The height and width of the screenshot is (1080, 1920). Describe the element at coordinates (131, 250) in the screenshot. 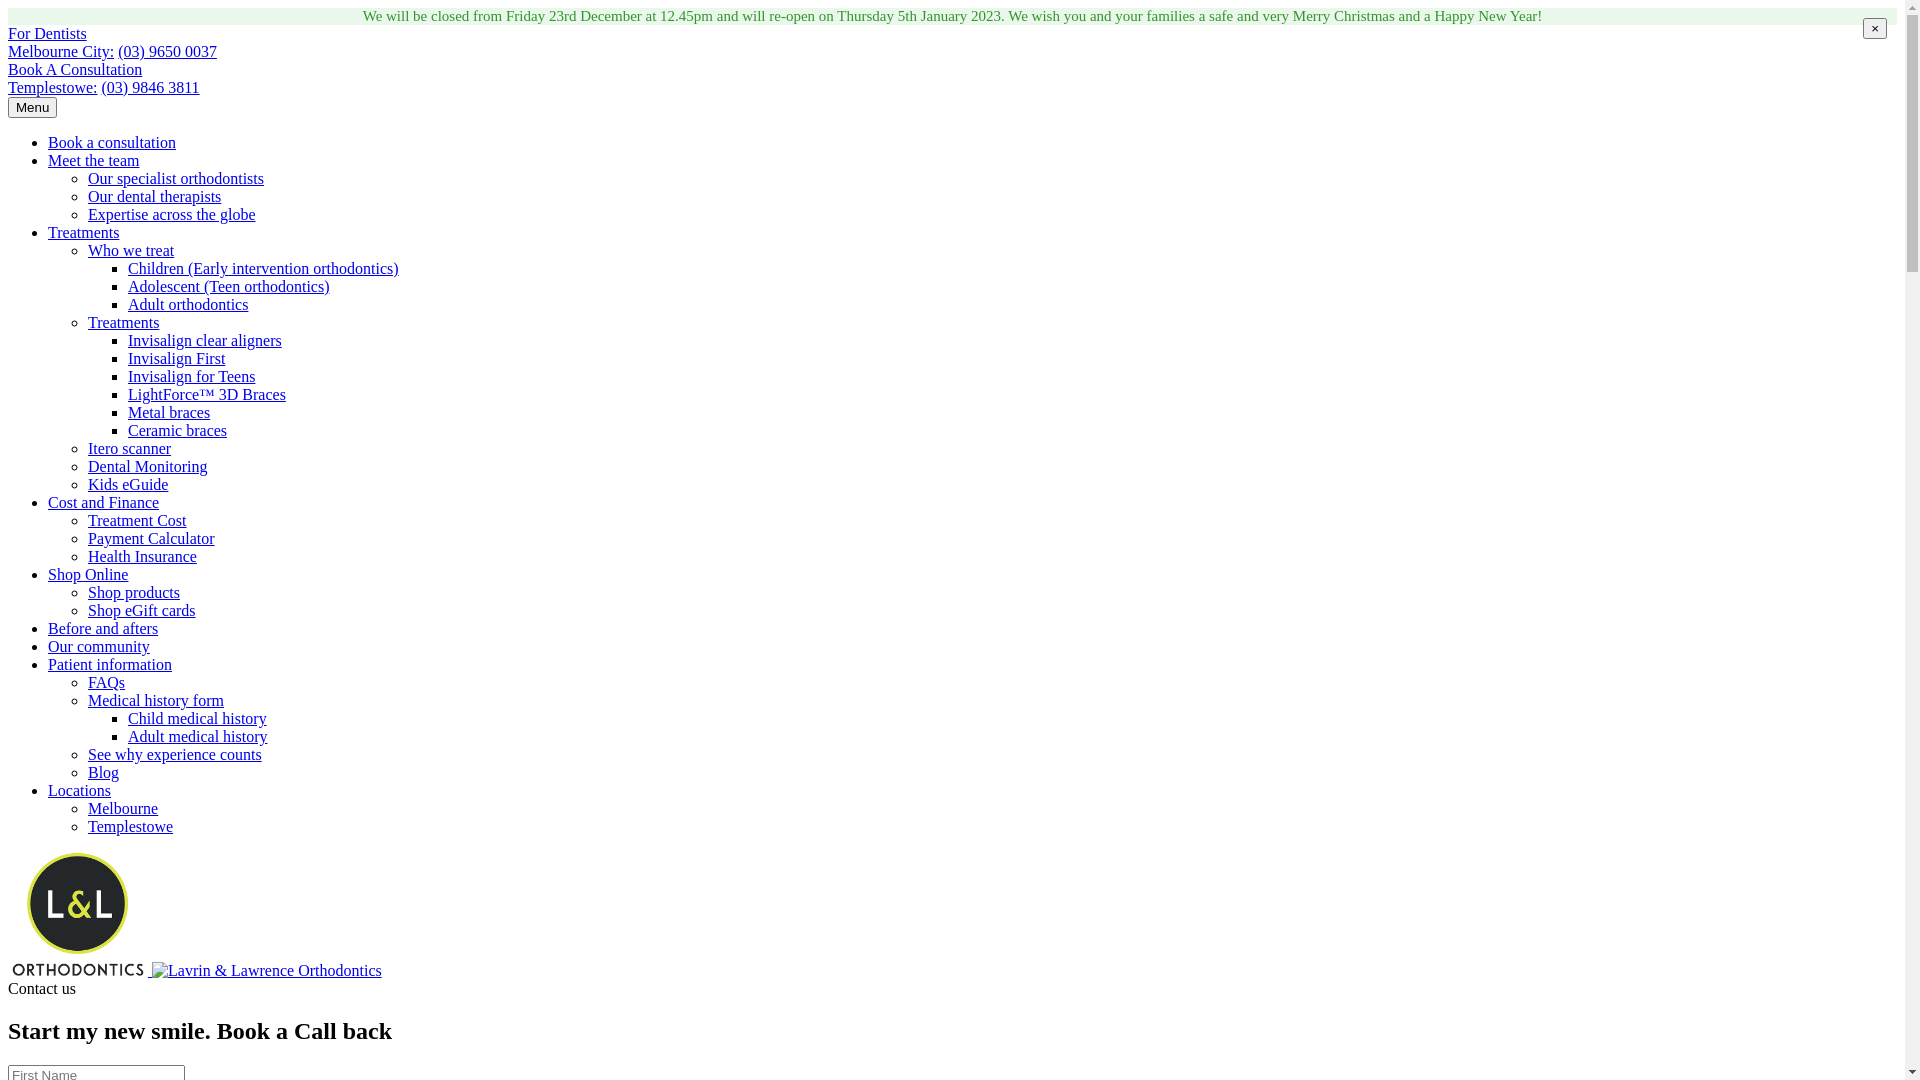

I see `Who we treat` at that location.